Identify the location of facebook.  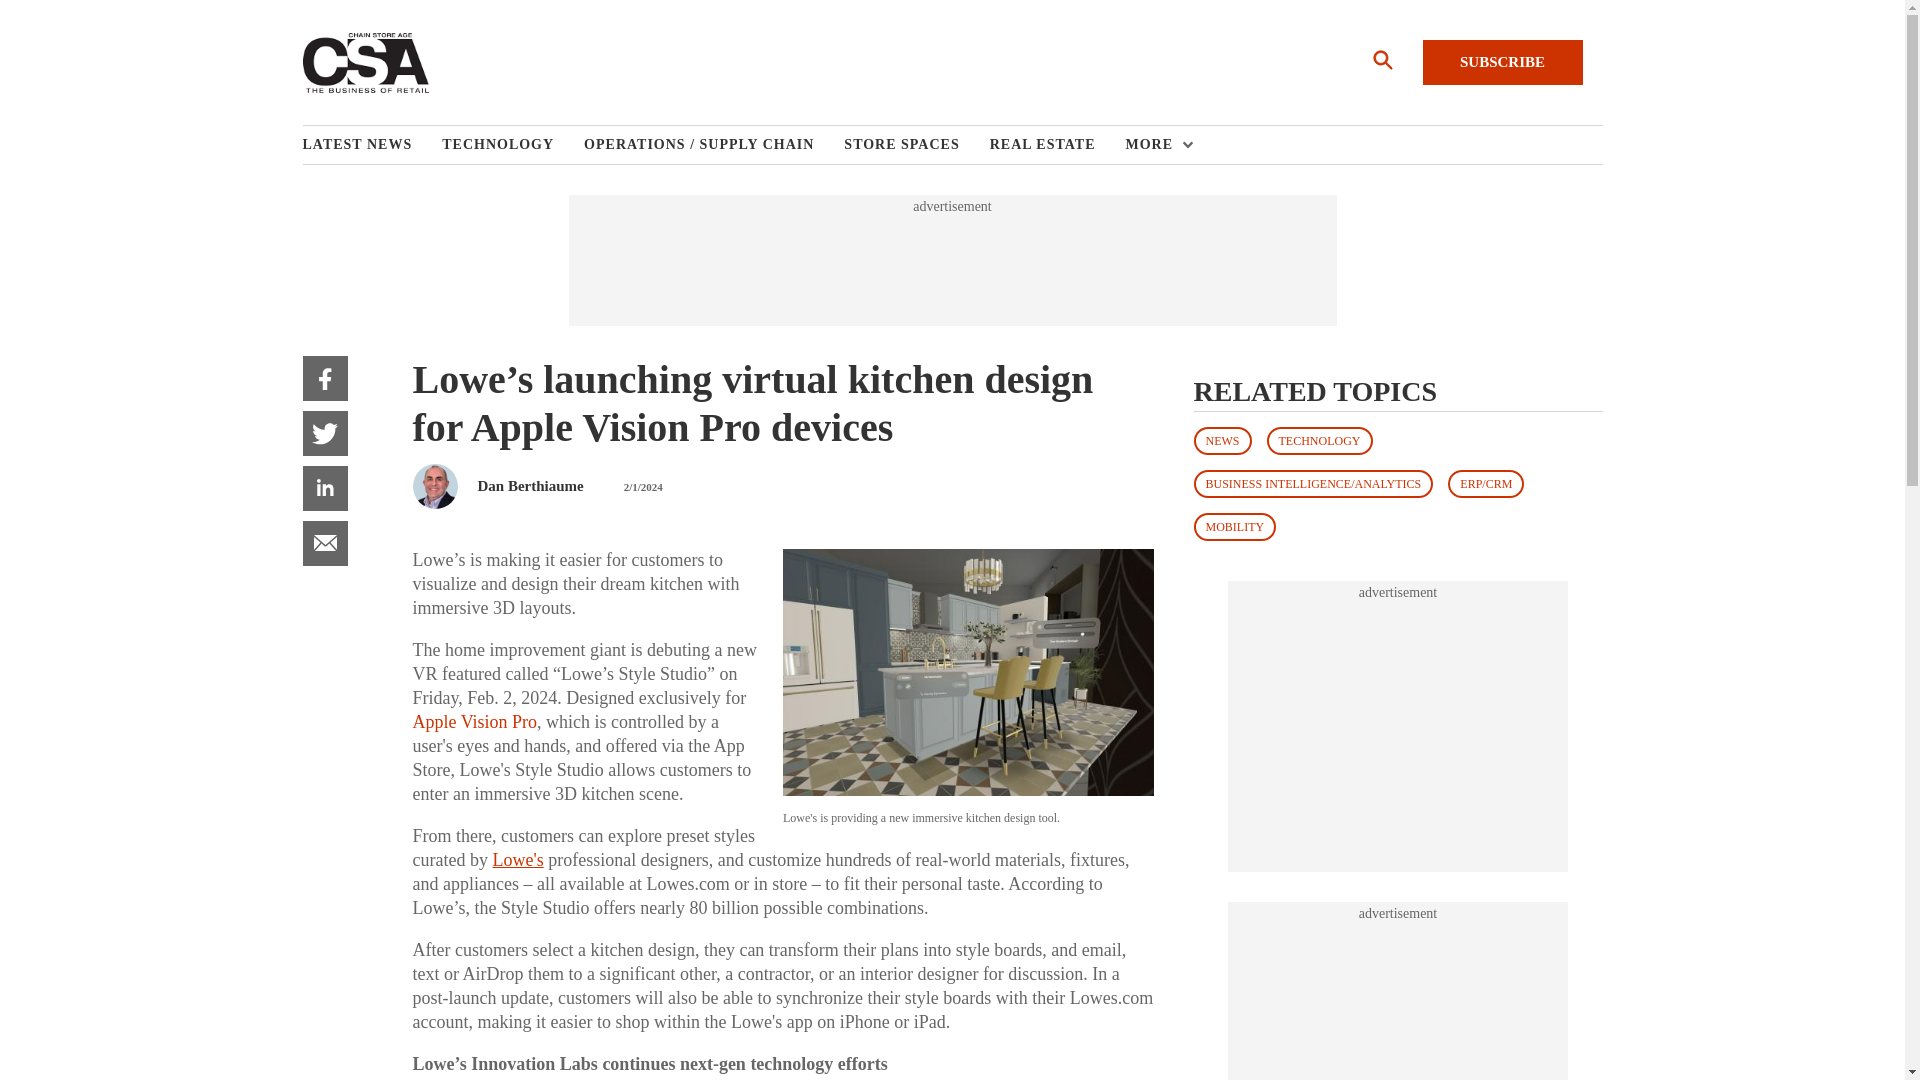
(324, 378).